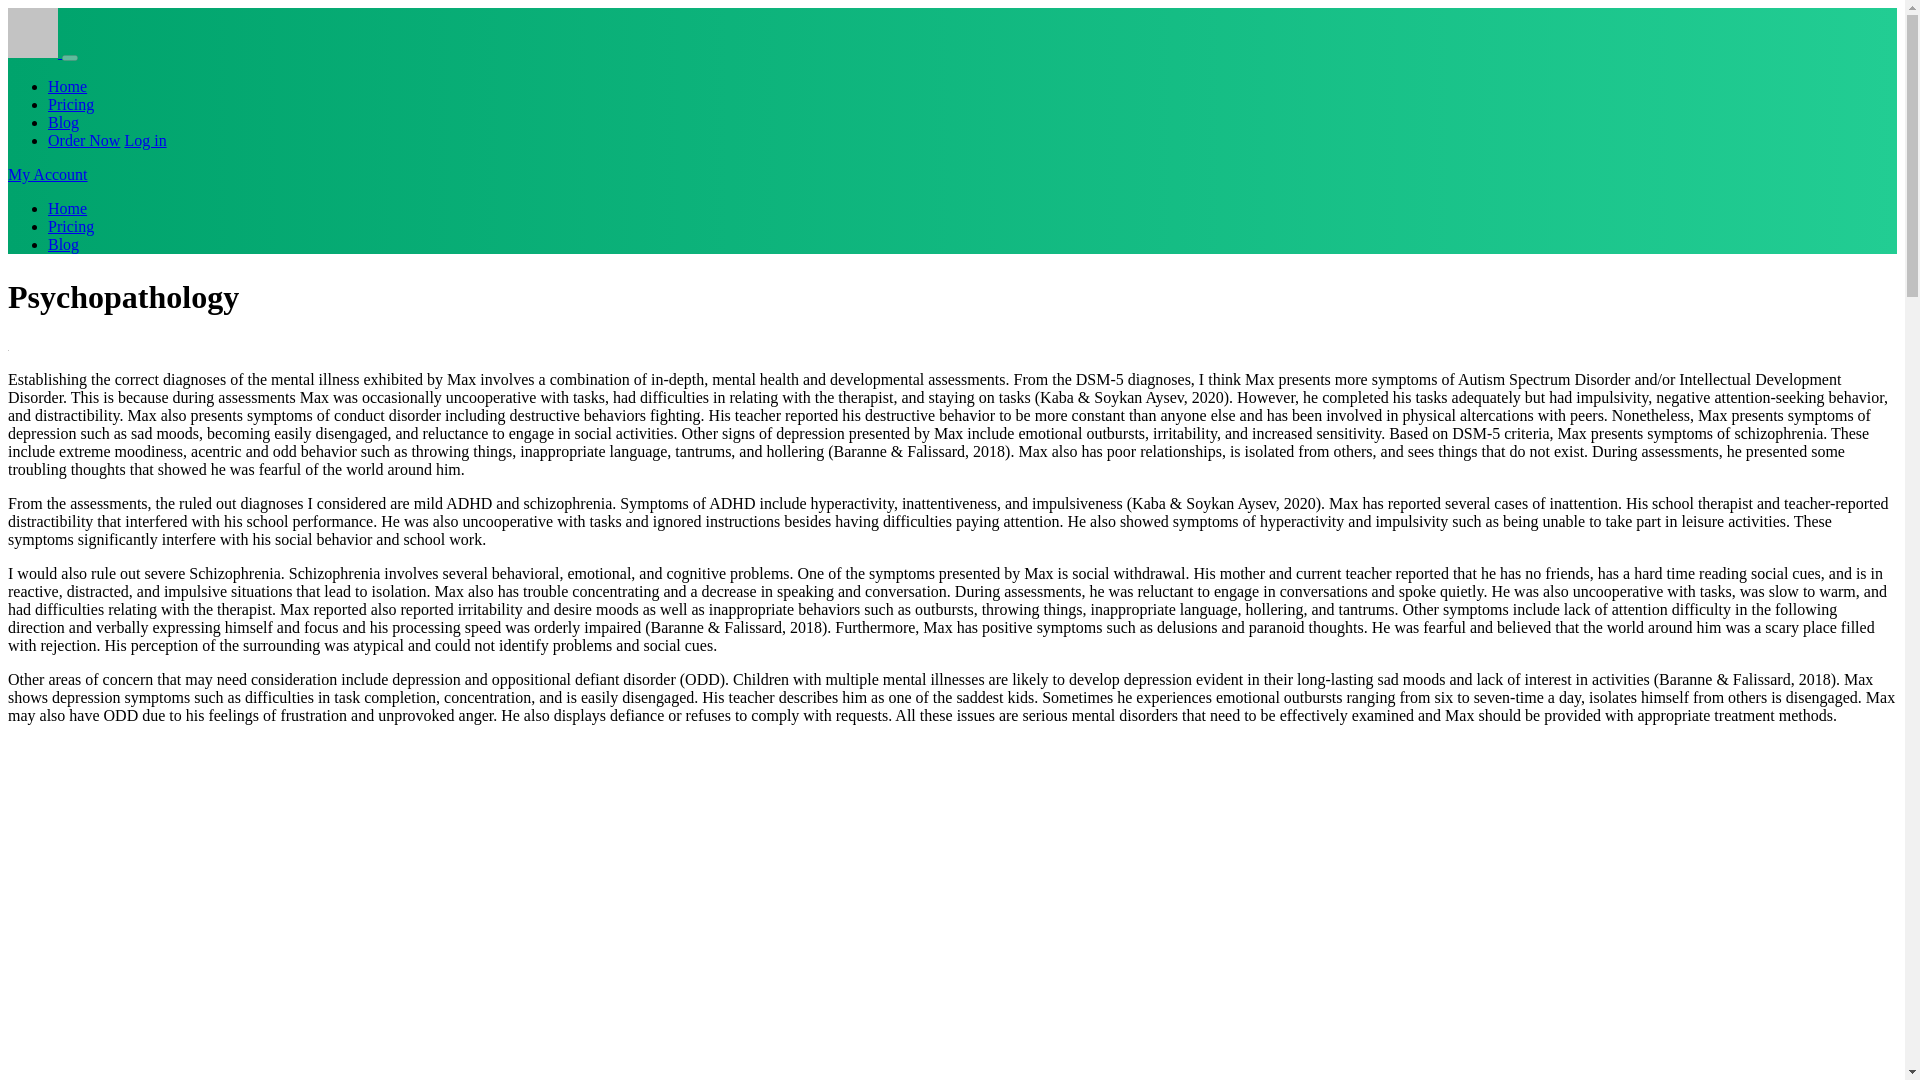  Describe the element at coordinates (144, 140) in the screenshot. I see `Log in` at that location.